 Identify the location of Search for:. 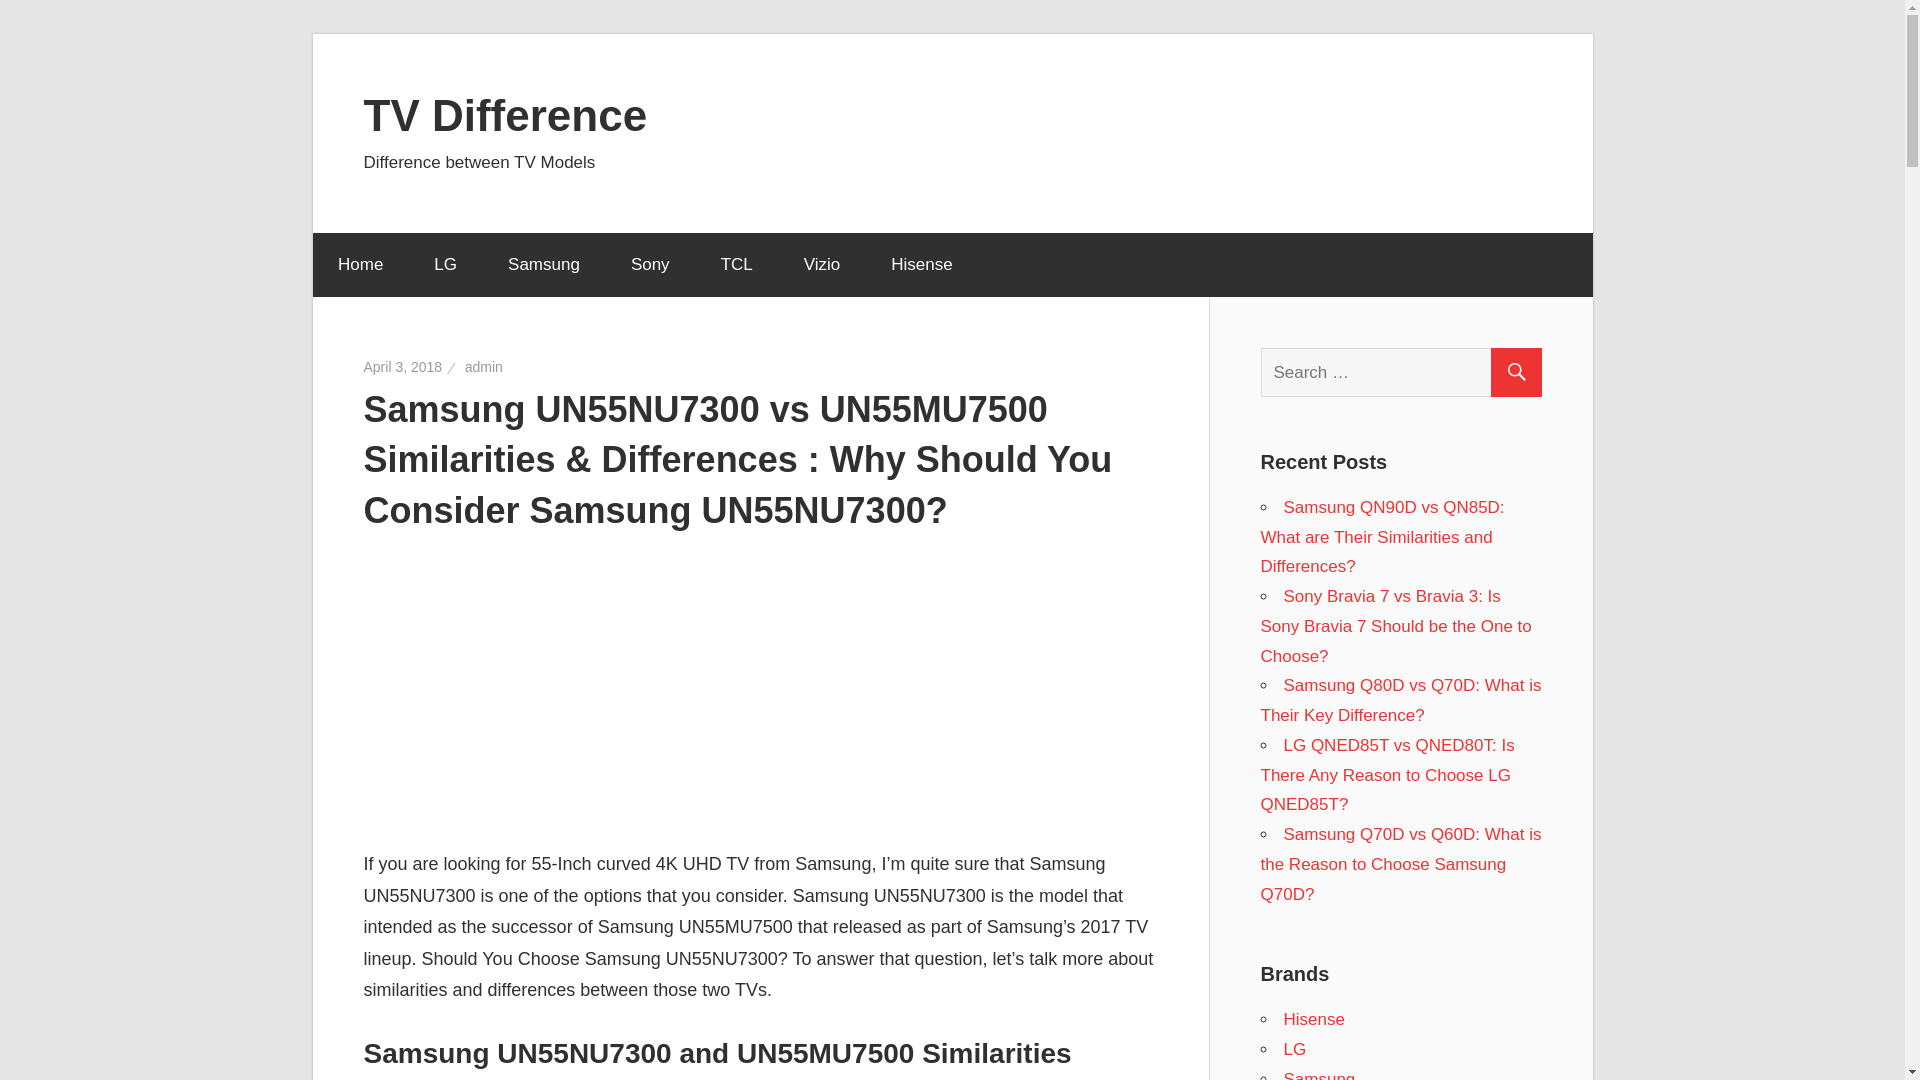
(1409, 372).